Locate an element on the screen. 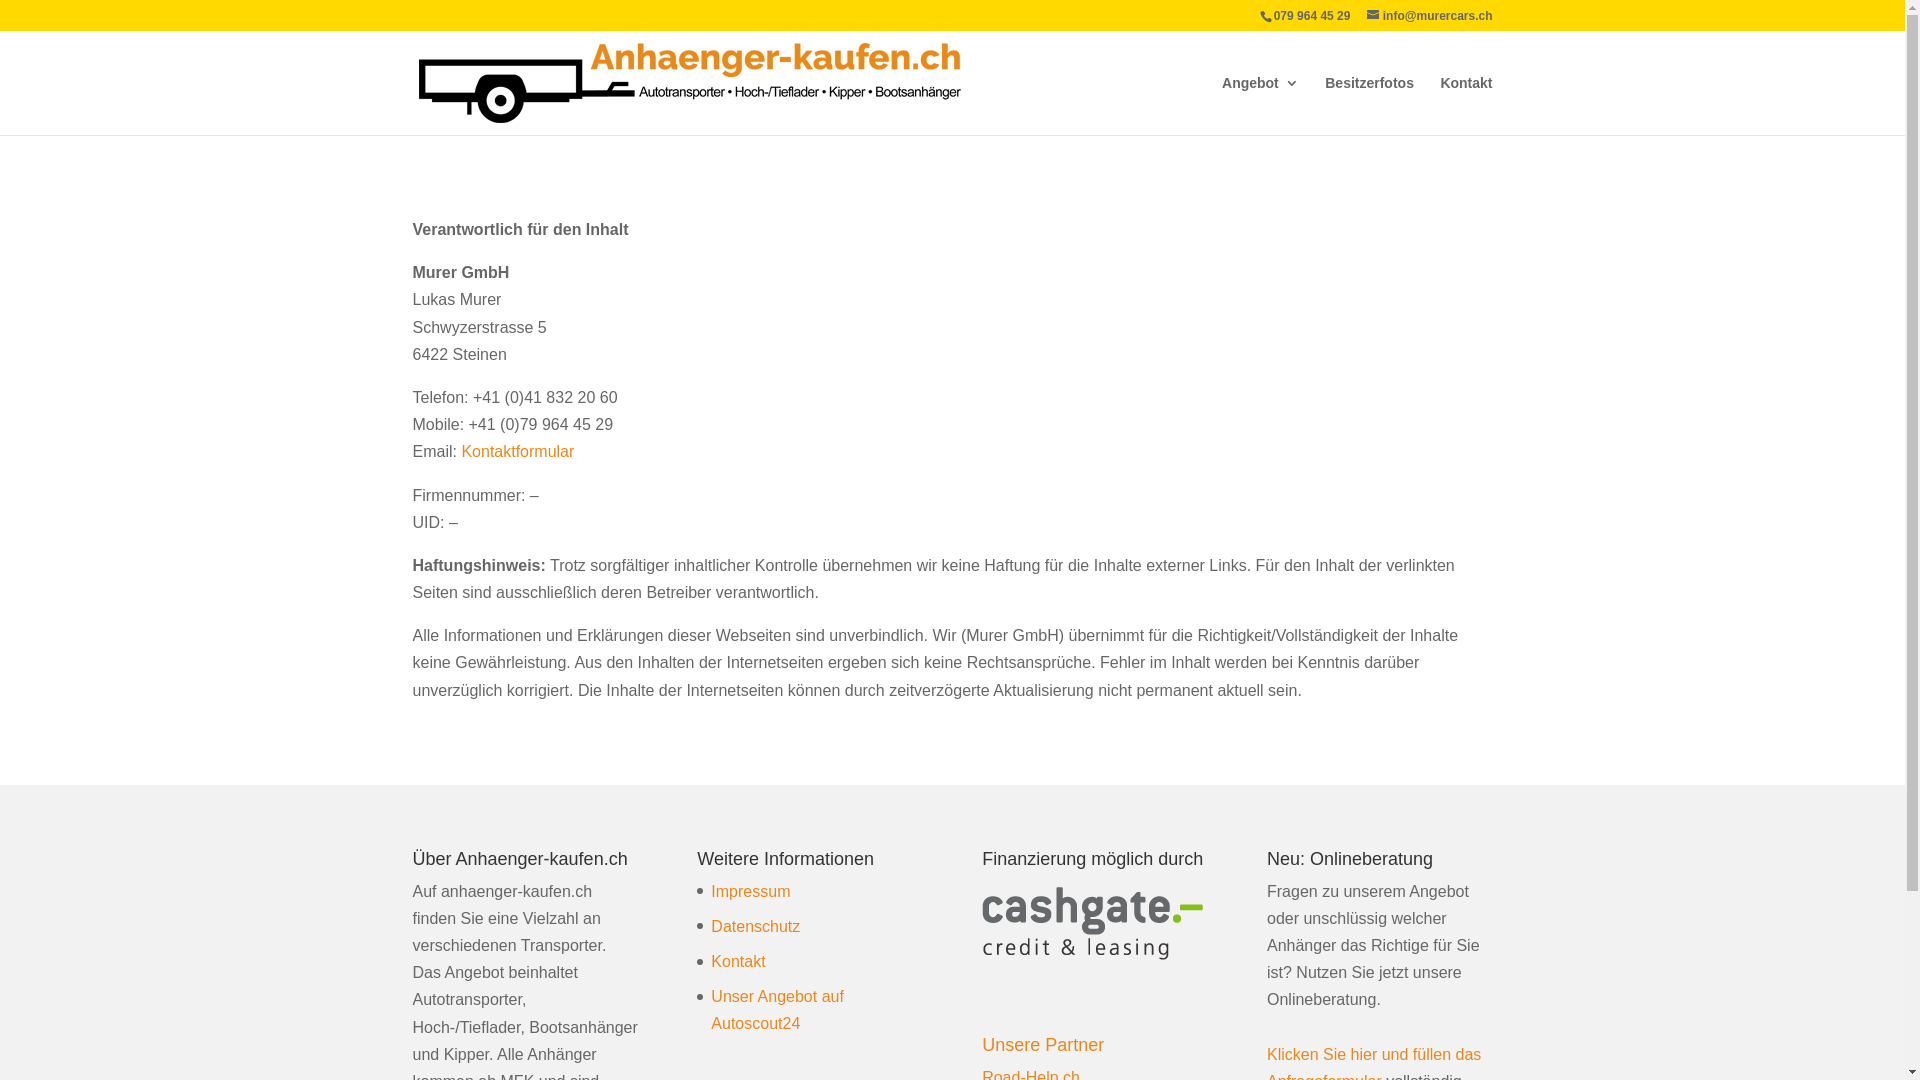 The height and width of the screenshot is (1080, 1920). Unser Angebot auf Autoscout24 is located at coordinates (778, 1010).